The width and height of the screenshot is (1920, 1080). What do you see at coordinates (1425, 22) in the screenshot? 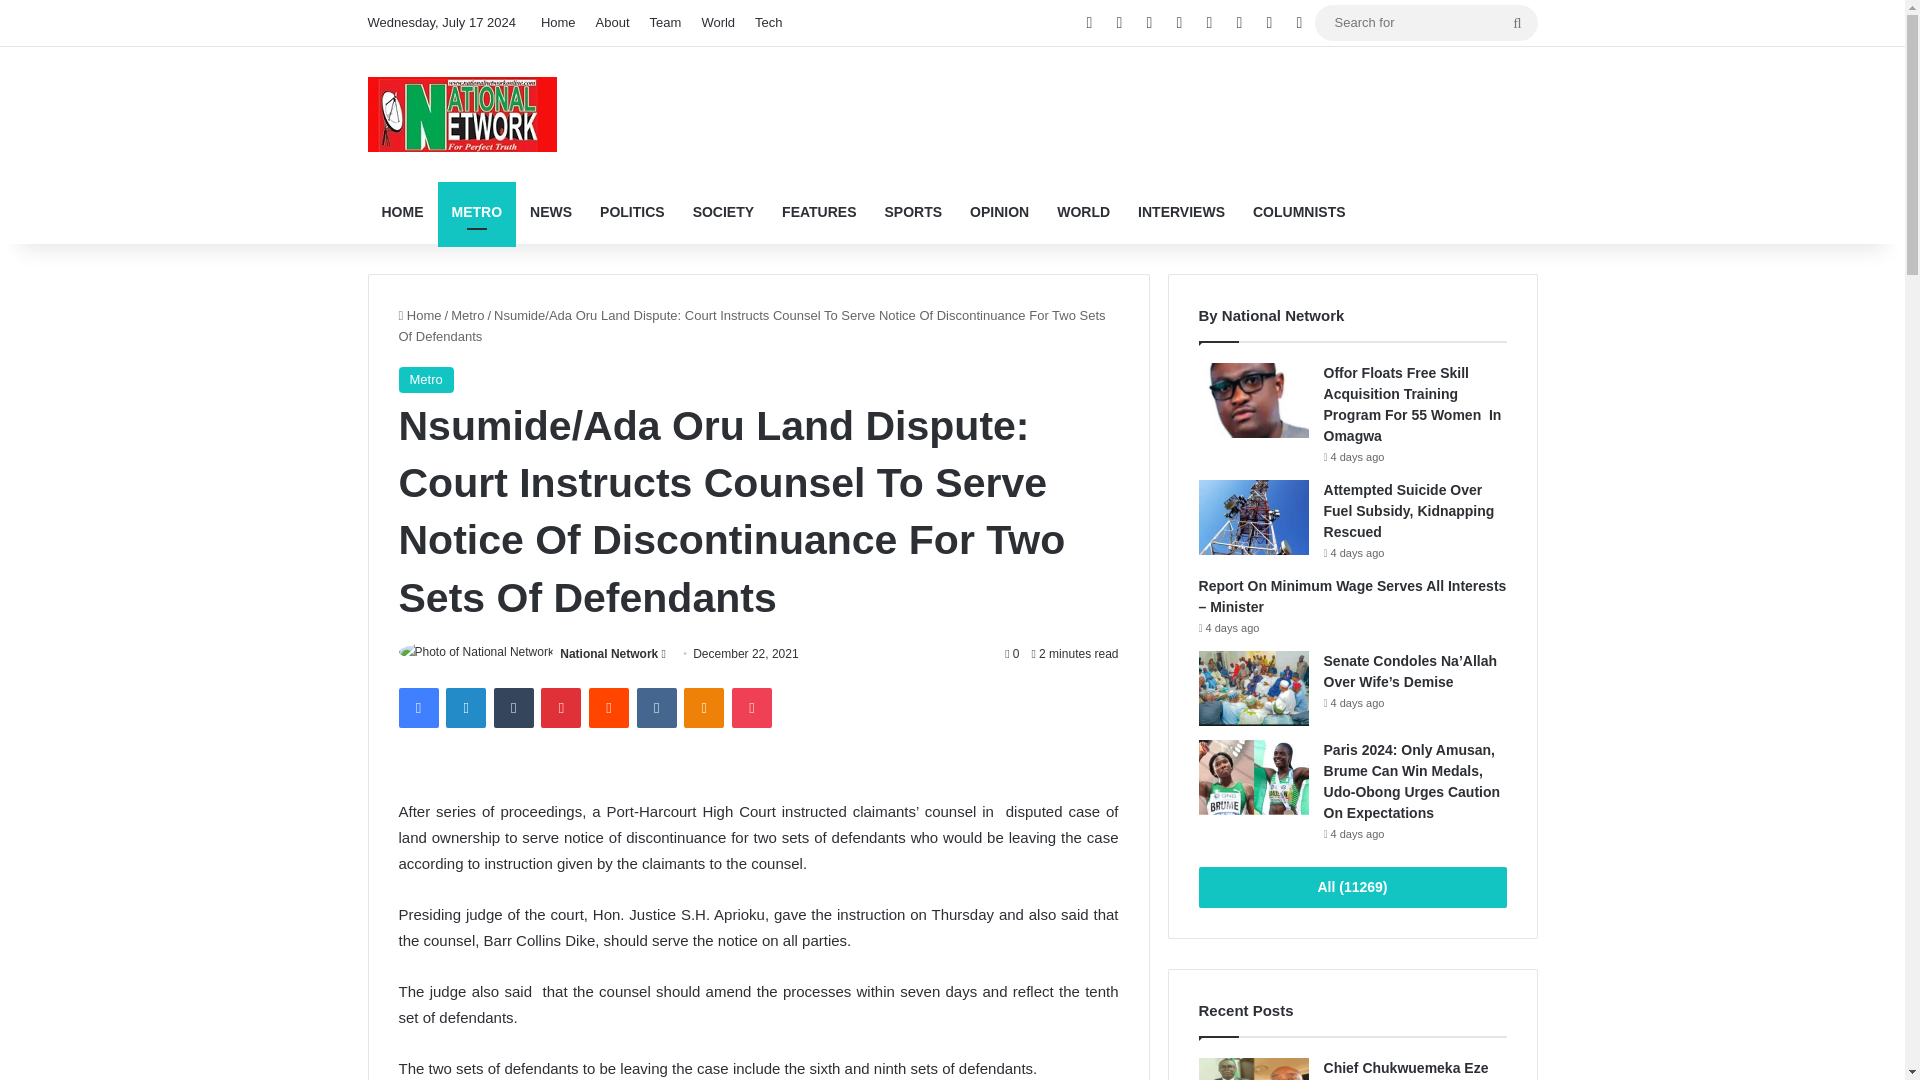
I see `Search for` at bounding box center [1425, 22].